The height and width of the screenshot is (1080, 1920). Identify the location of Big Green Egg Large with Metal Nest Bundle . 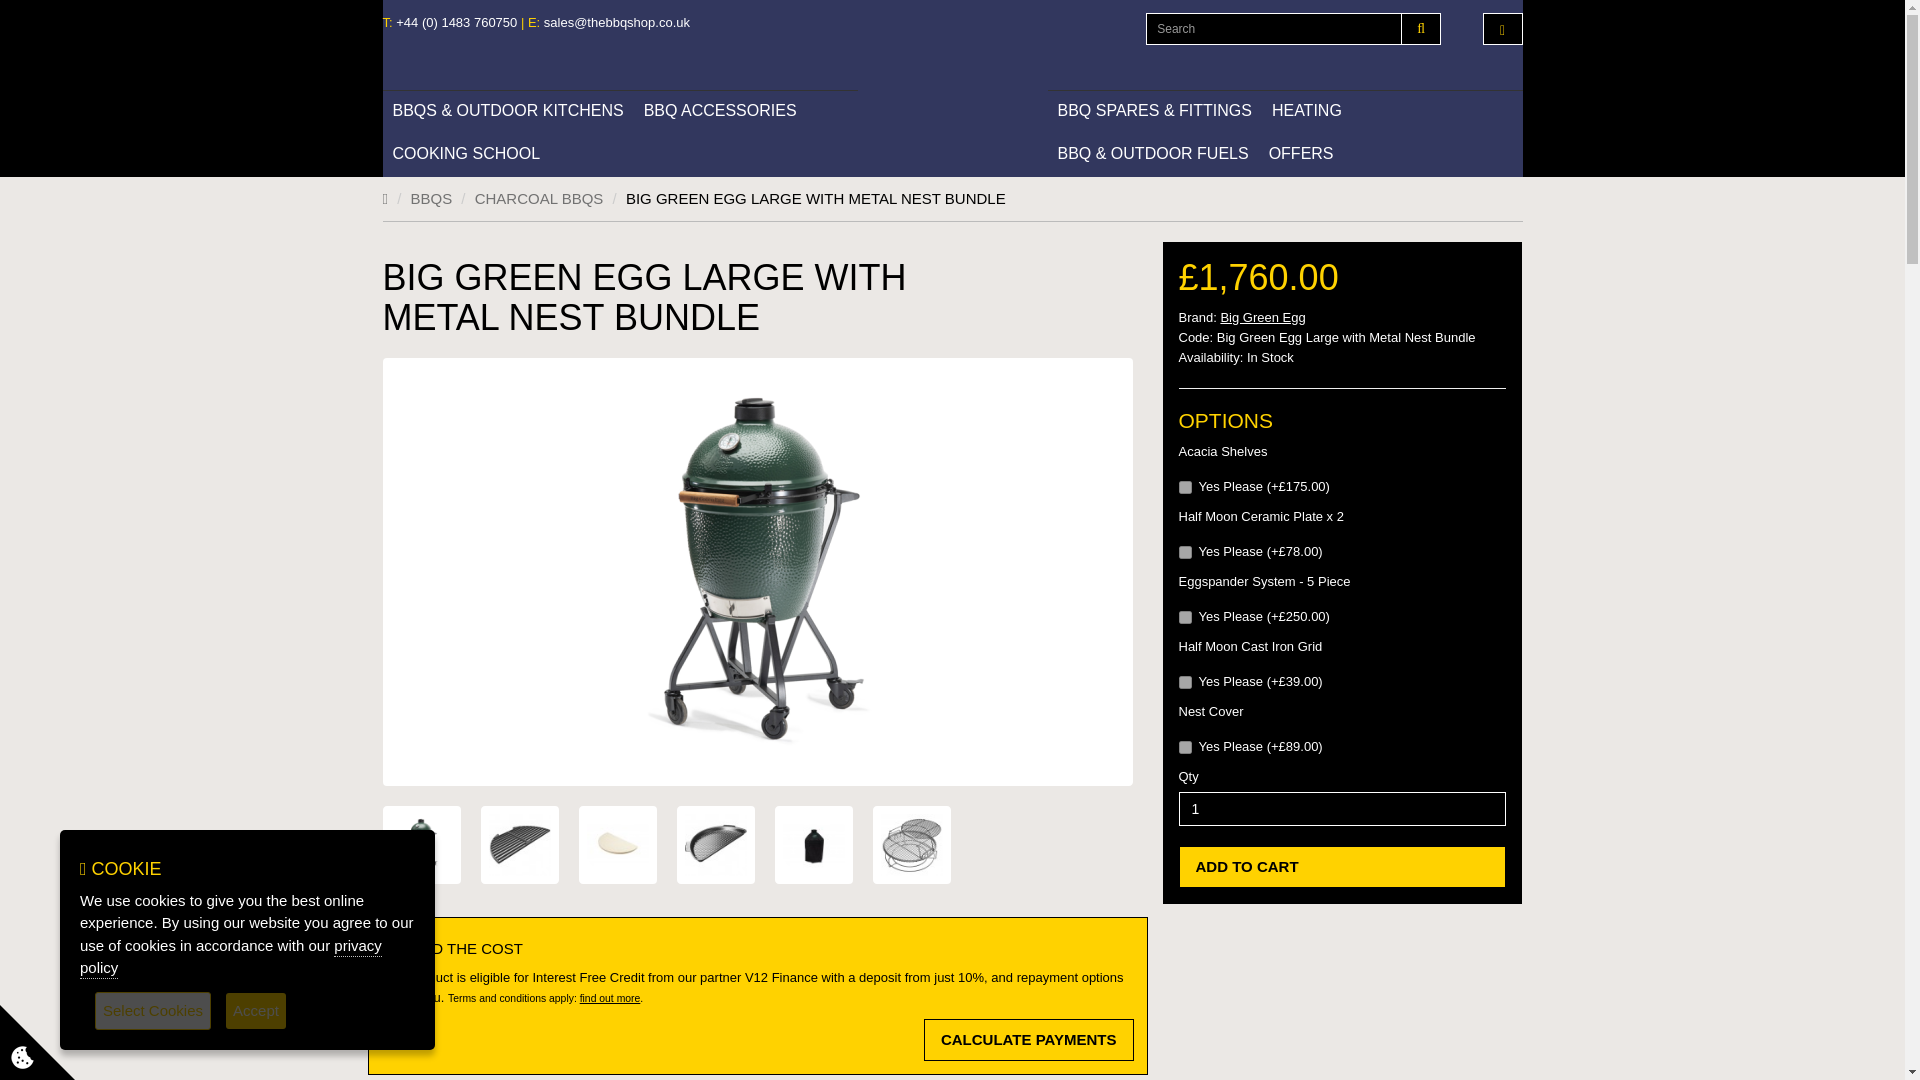
(910, 844).